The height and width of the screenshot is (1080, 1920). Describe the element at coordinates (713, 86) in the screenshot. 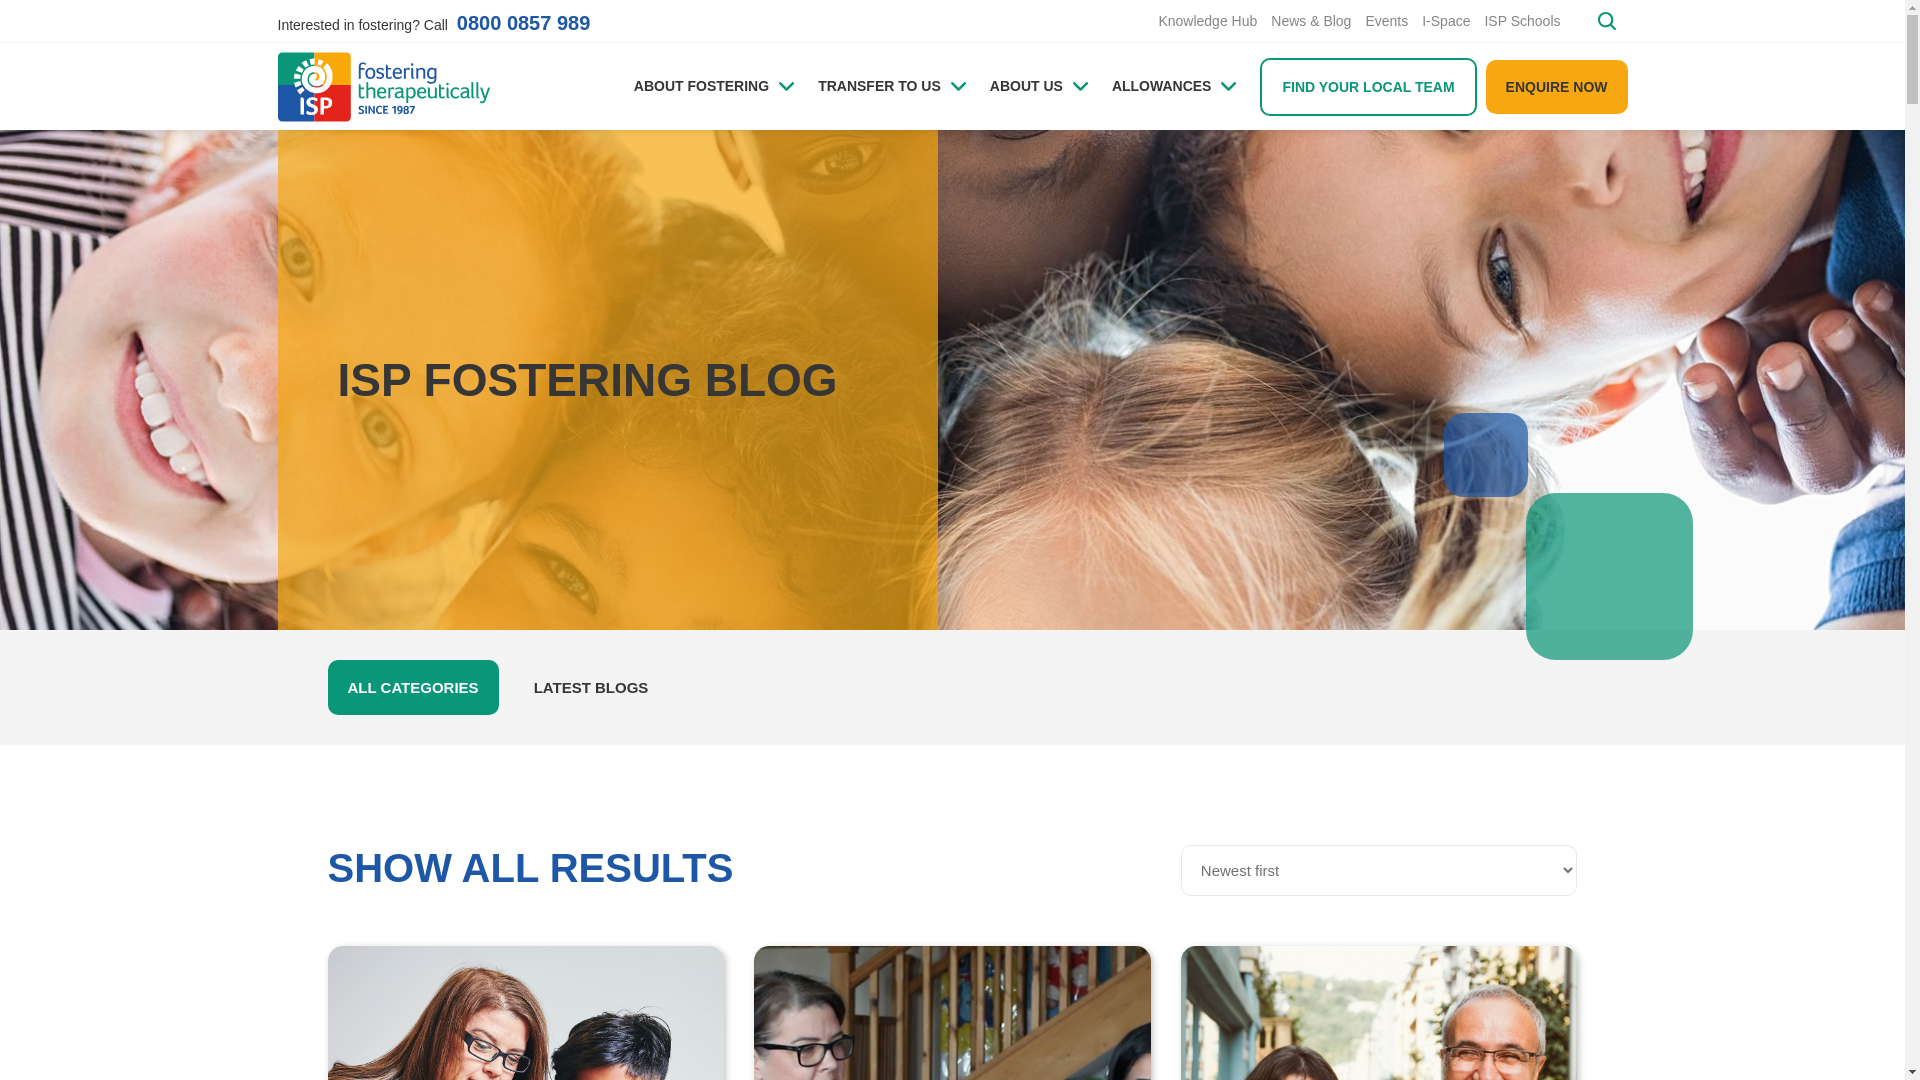

I see `About fostering` at that location.